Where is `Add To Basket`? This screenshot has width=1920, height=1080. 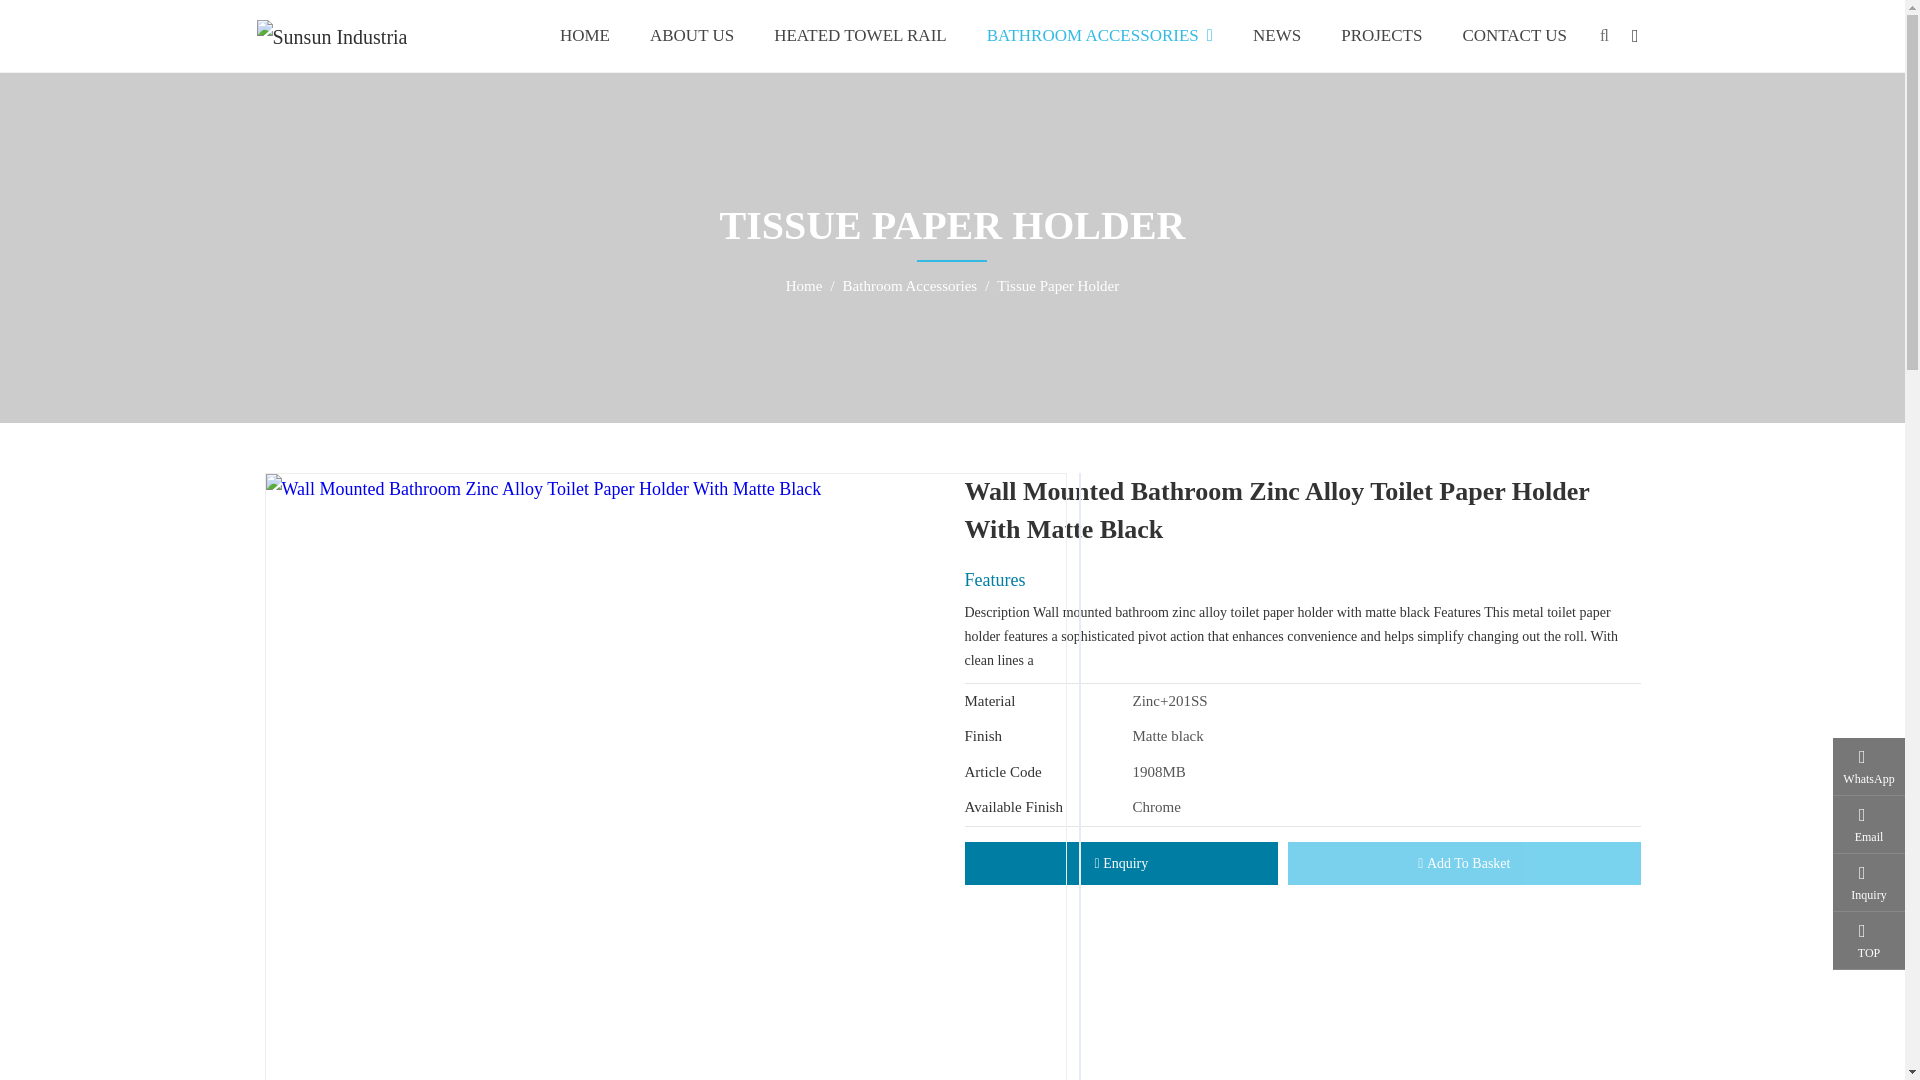 Add To Basket is located at coordinates (1464, 863).